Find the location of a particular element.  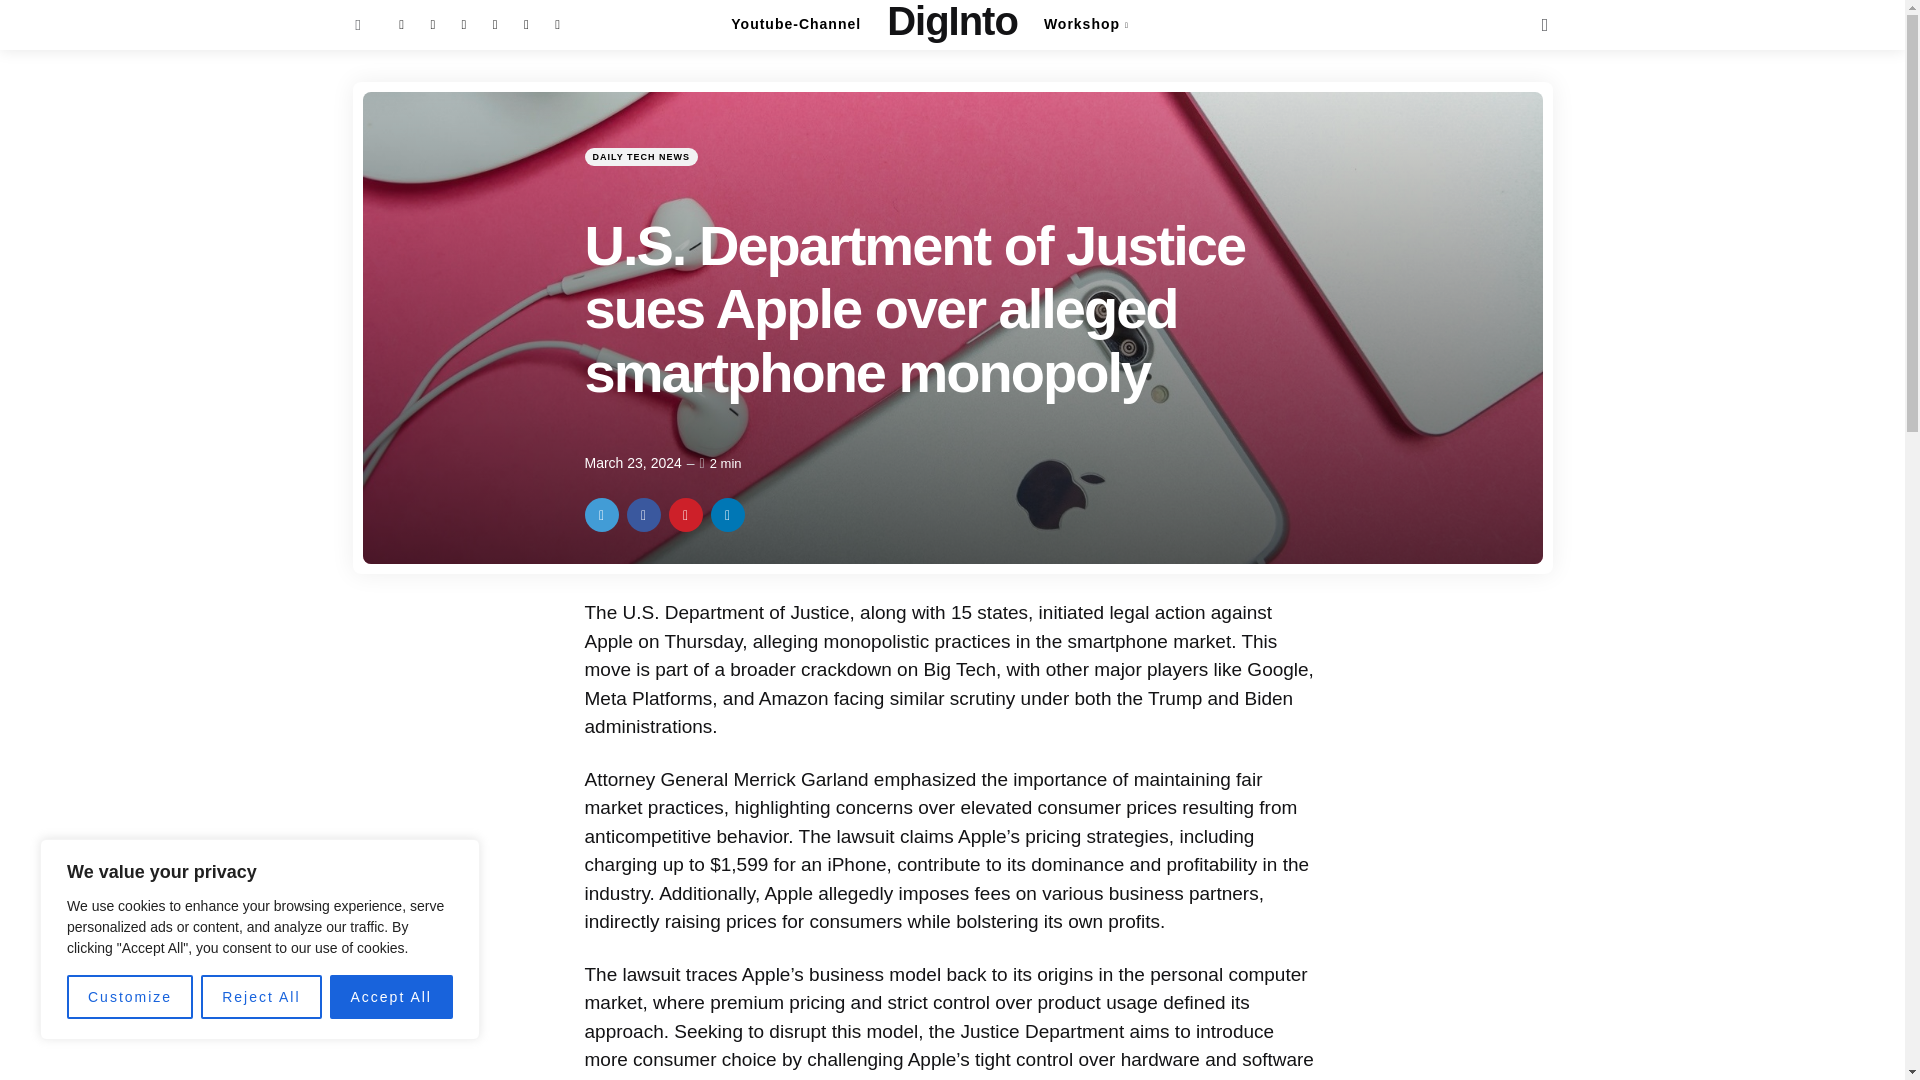

DigInto is located at coordinates (952, 21).